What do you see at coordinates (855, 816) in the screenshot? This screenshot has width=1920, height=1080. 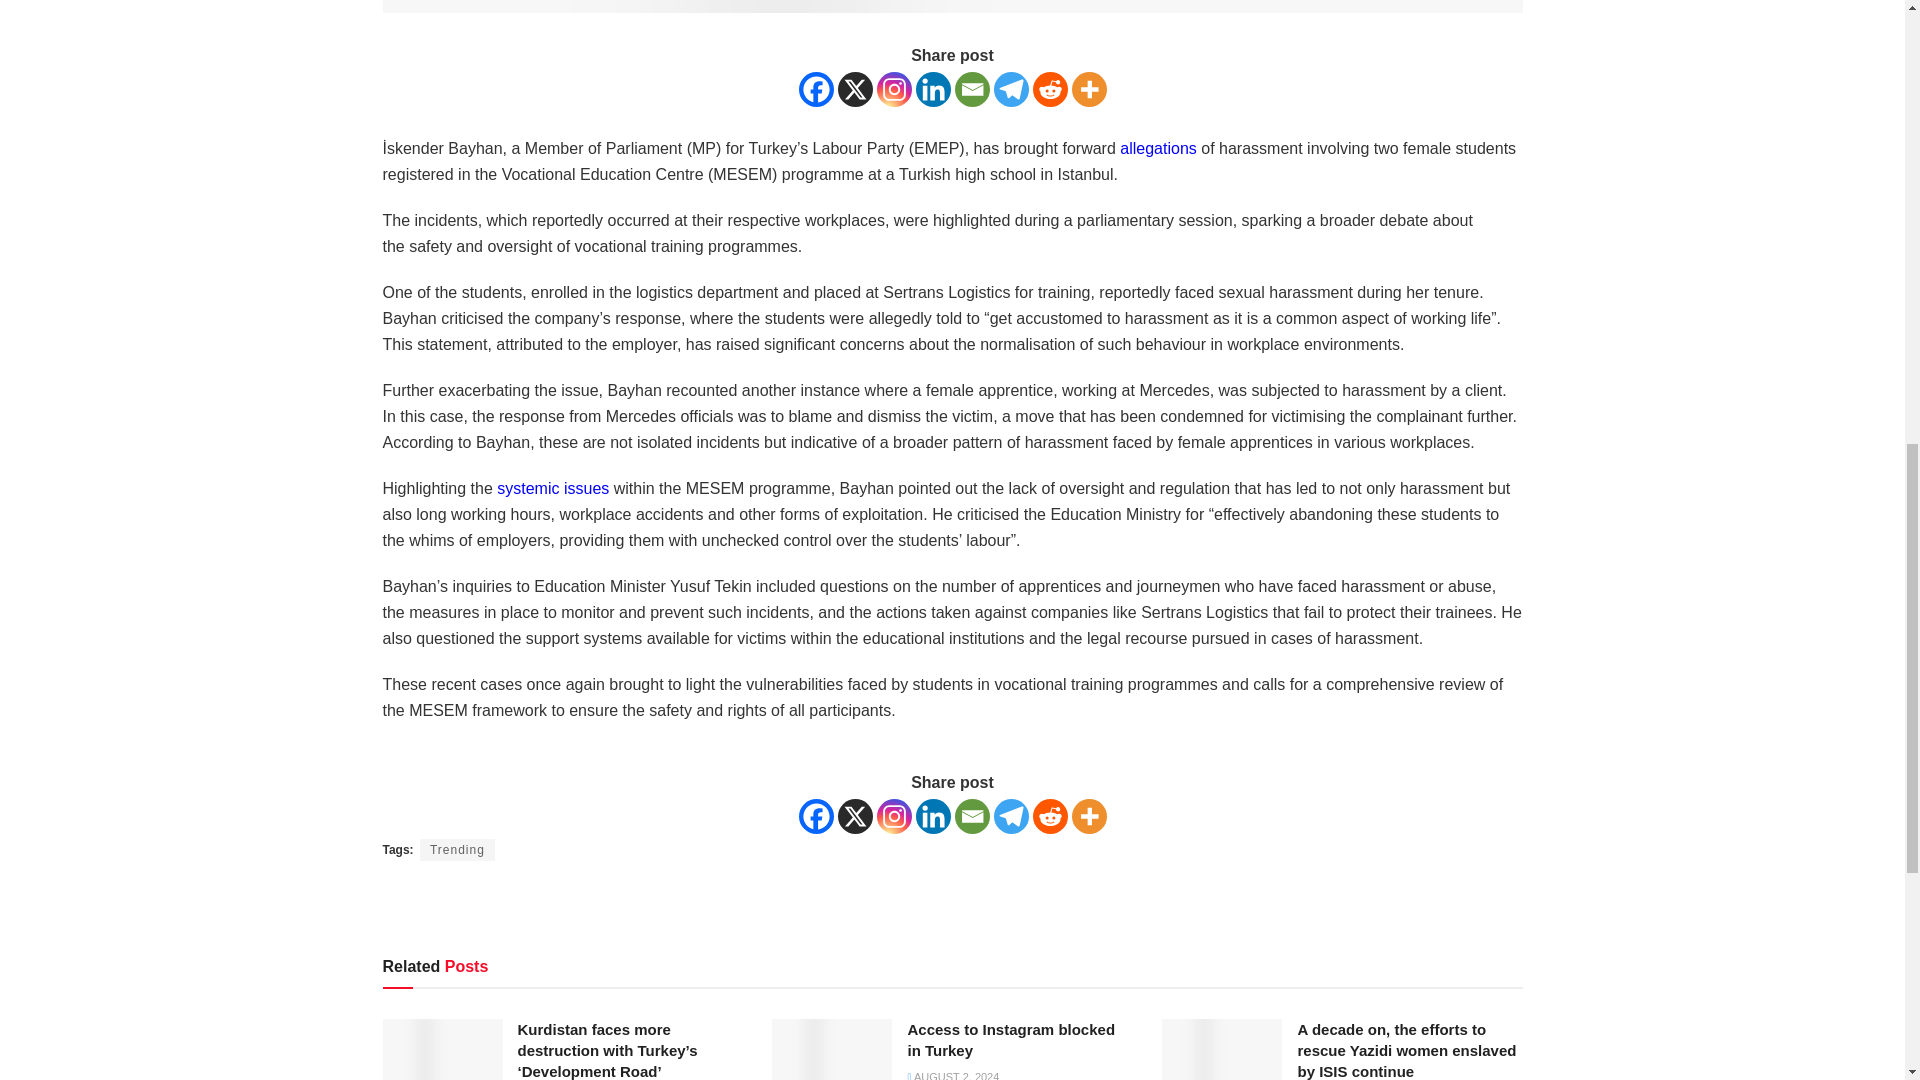 I see `X` at bounding box center [855, 816].